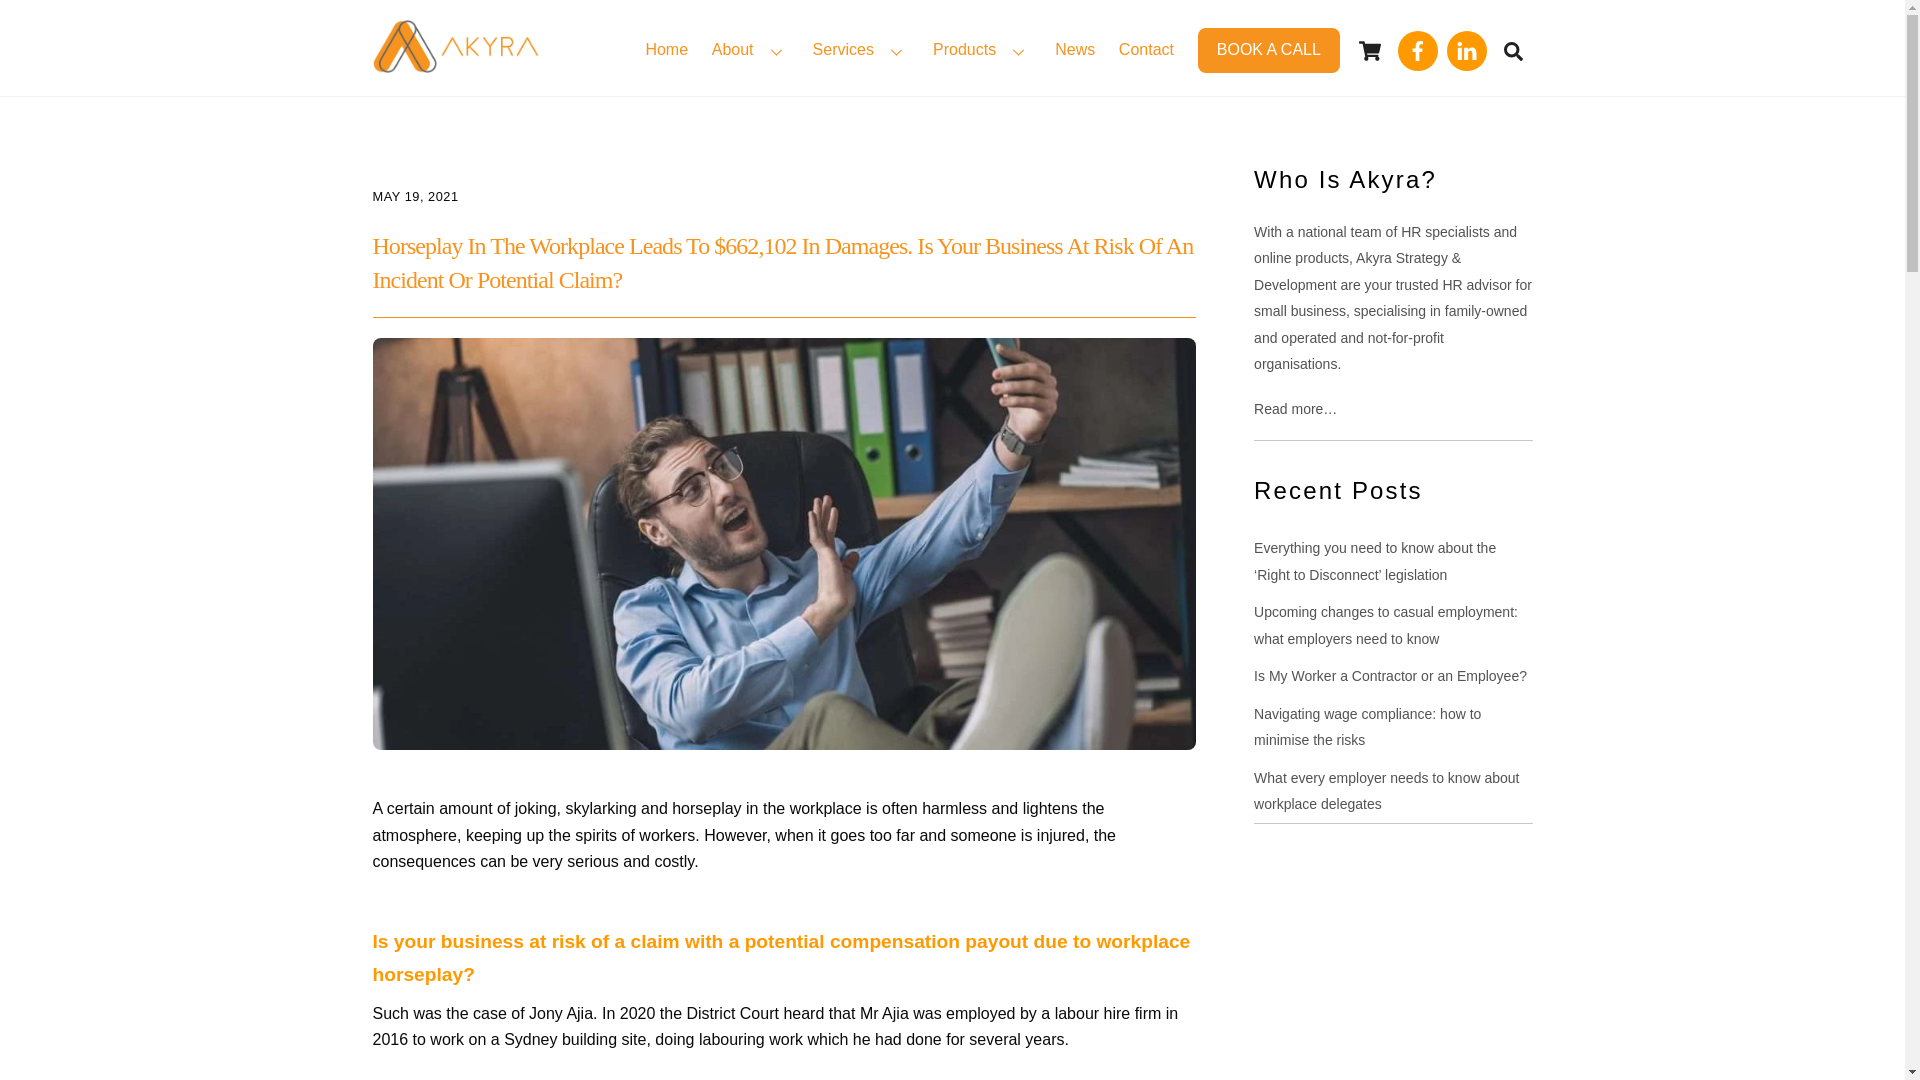  What do you see at coordinates (1512, 50) in the screenshot?
I see `Search` at bounding box center [1512, 50].